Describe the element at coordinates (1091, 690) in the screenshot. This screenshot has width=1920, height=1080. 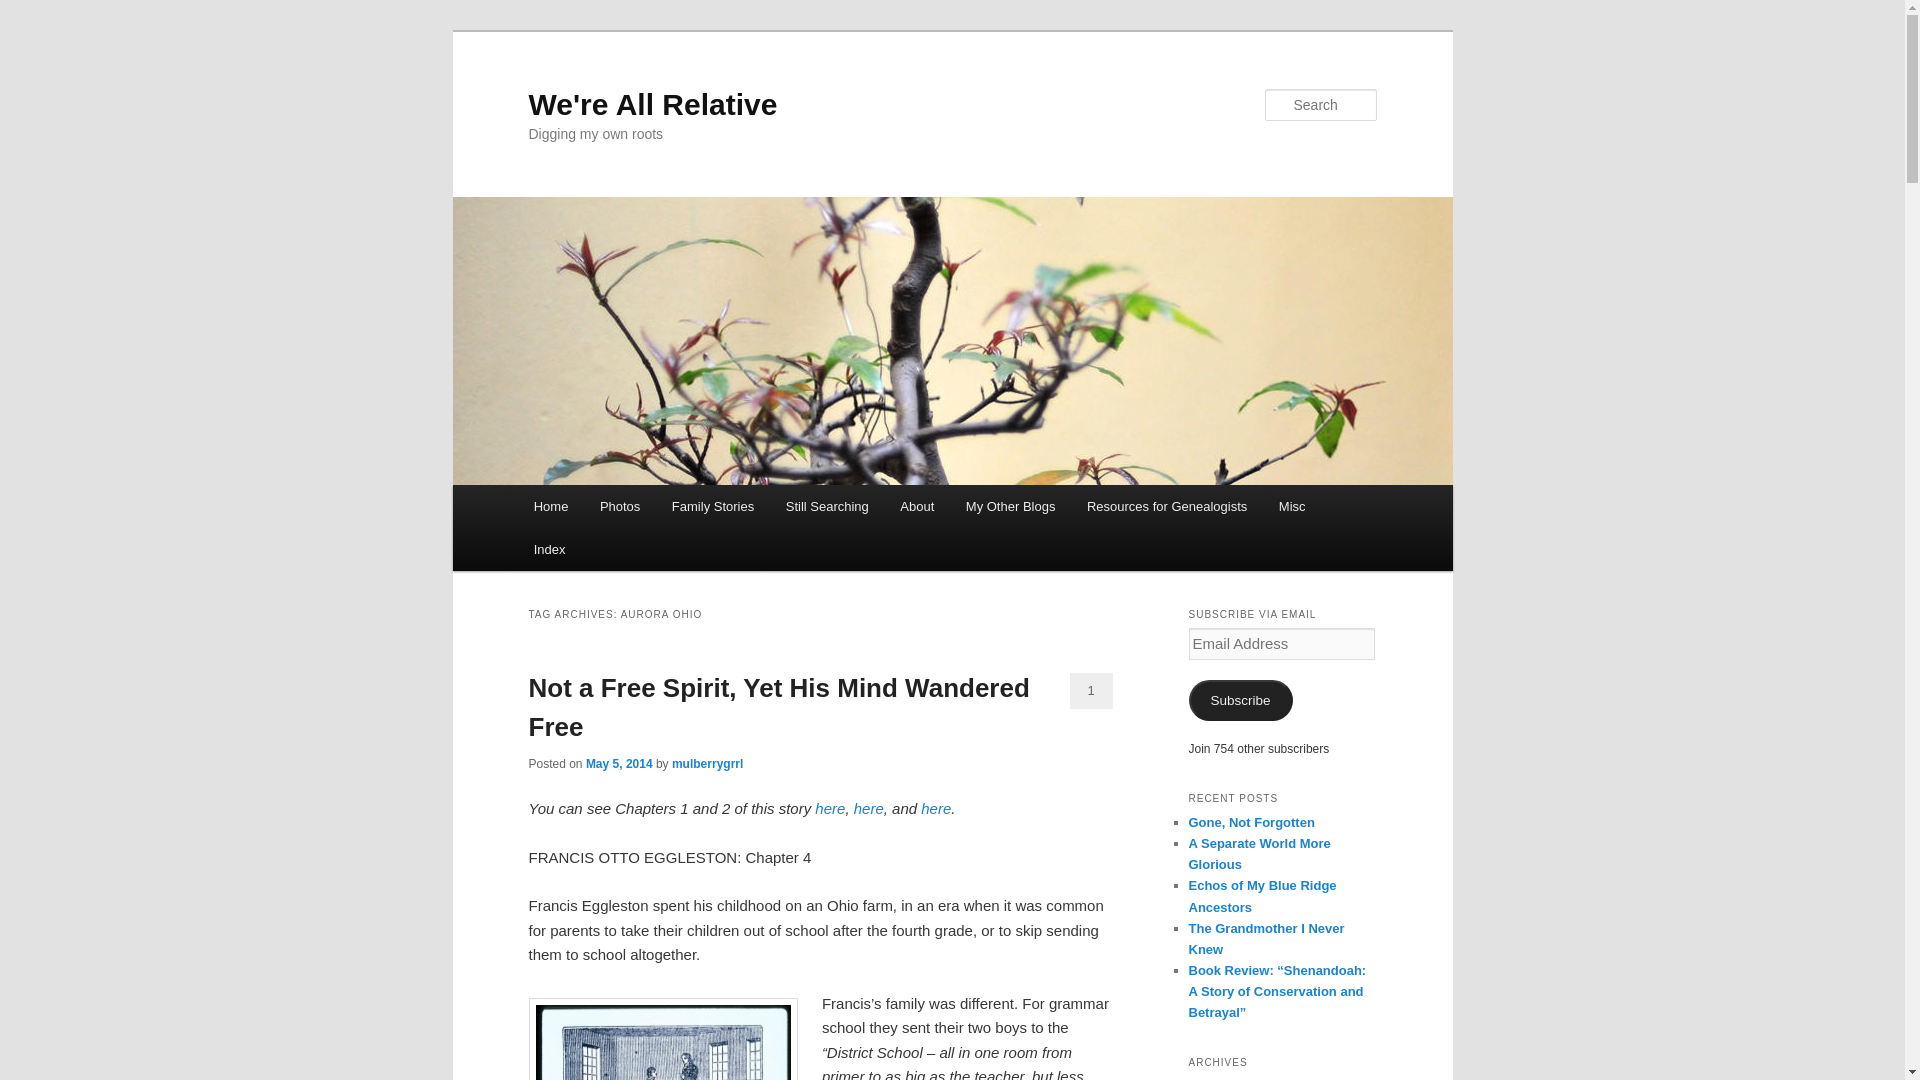
I see `1` at that location.